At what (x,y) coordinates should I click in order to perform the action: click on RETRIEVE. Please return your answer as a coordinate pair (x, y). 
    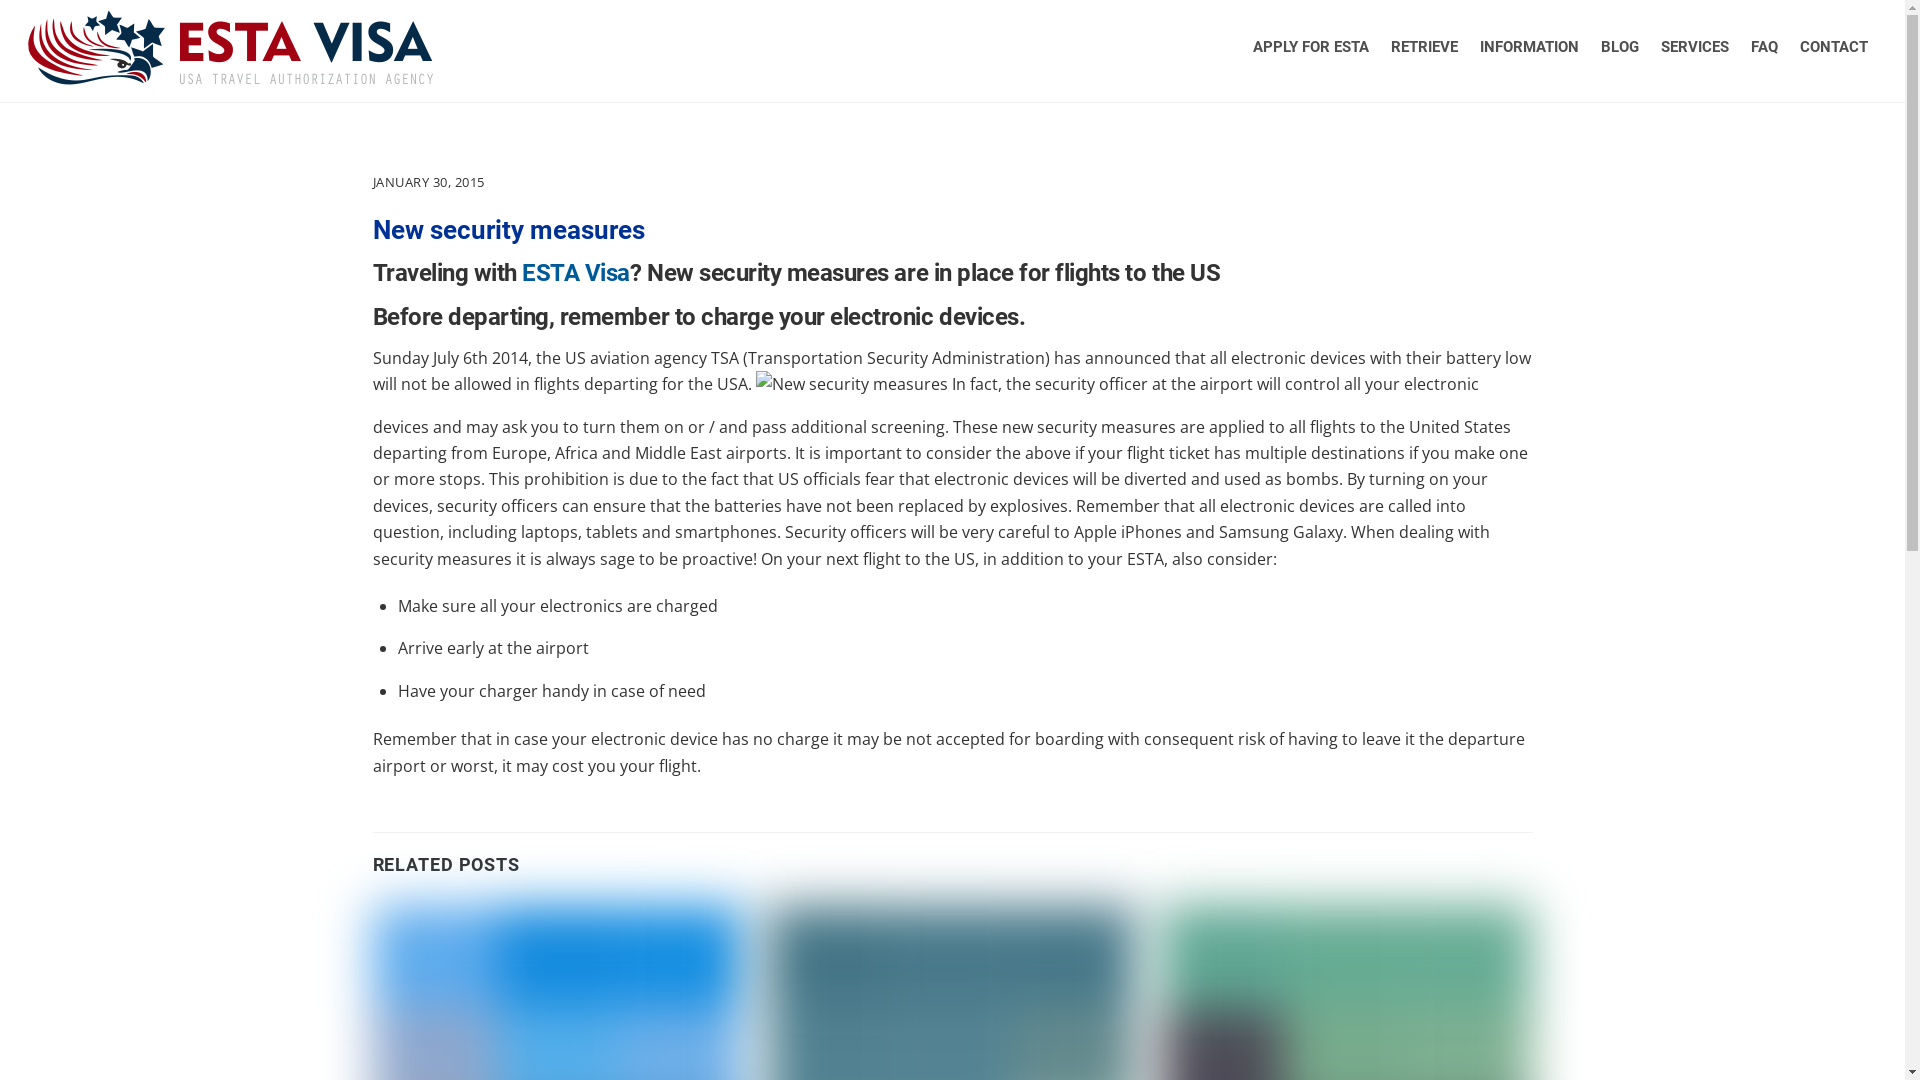
    Looking at the image, I should click on (1424, 47).